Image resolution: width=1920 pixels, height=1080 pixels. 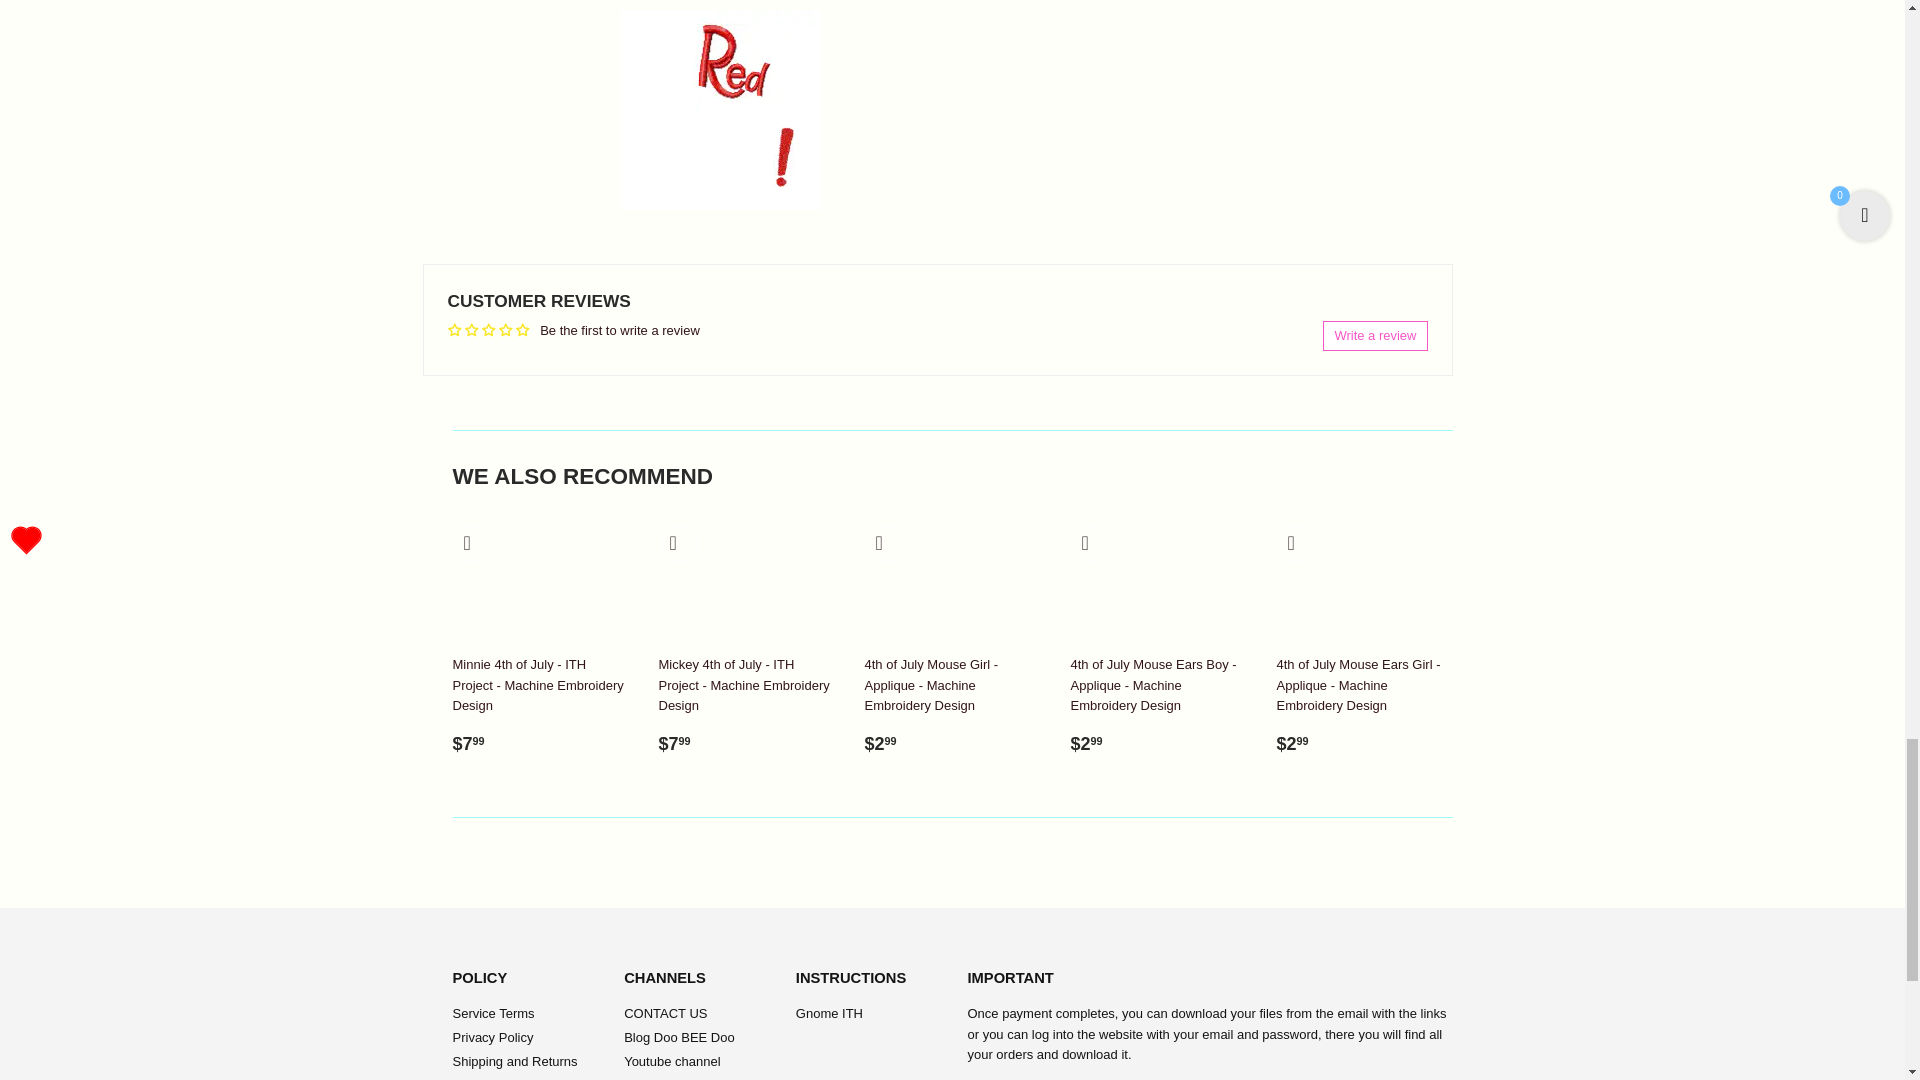 What do you see at coordinates (472, 544) in the screenshot?
I see `Add to cart` at bounding box center [472, 544].